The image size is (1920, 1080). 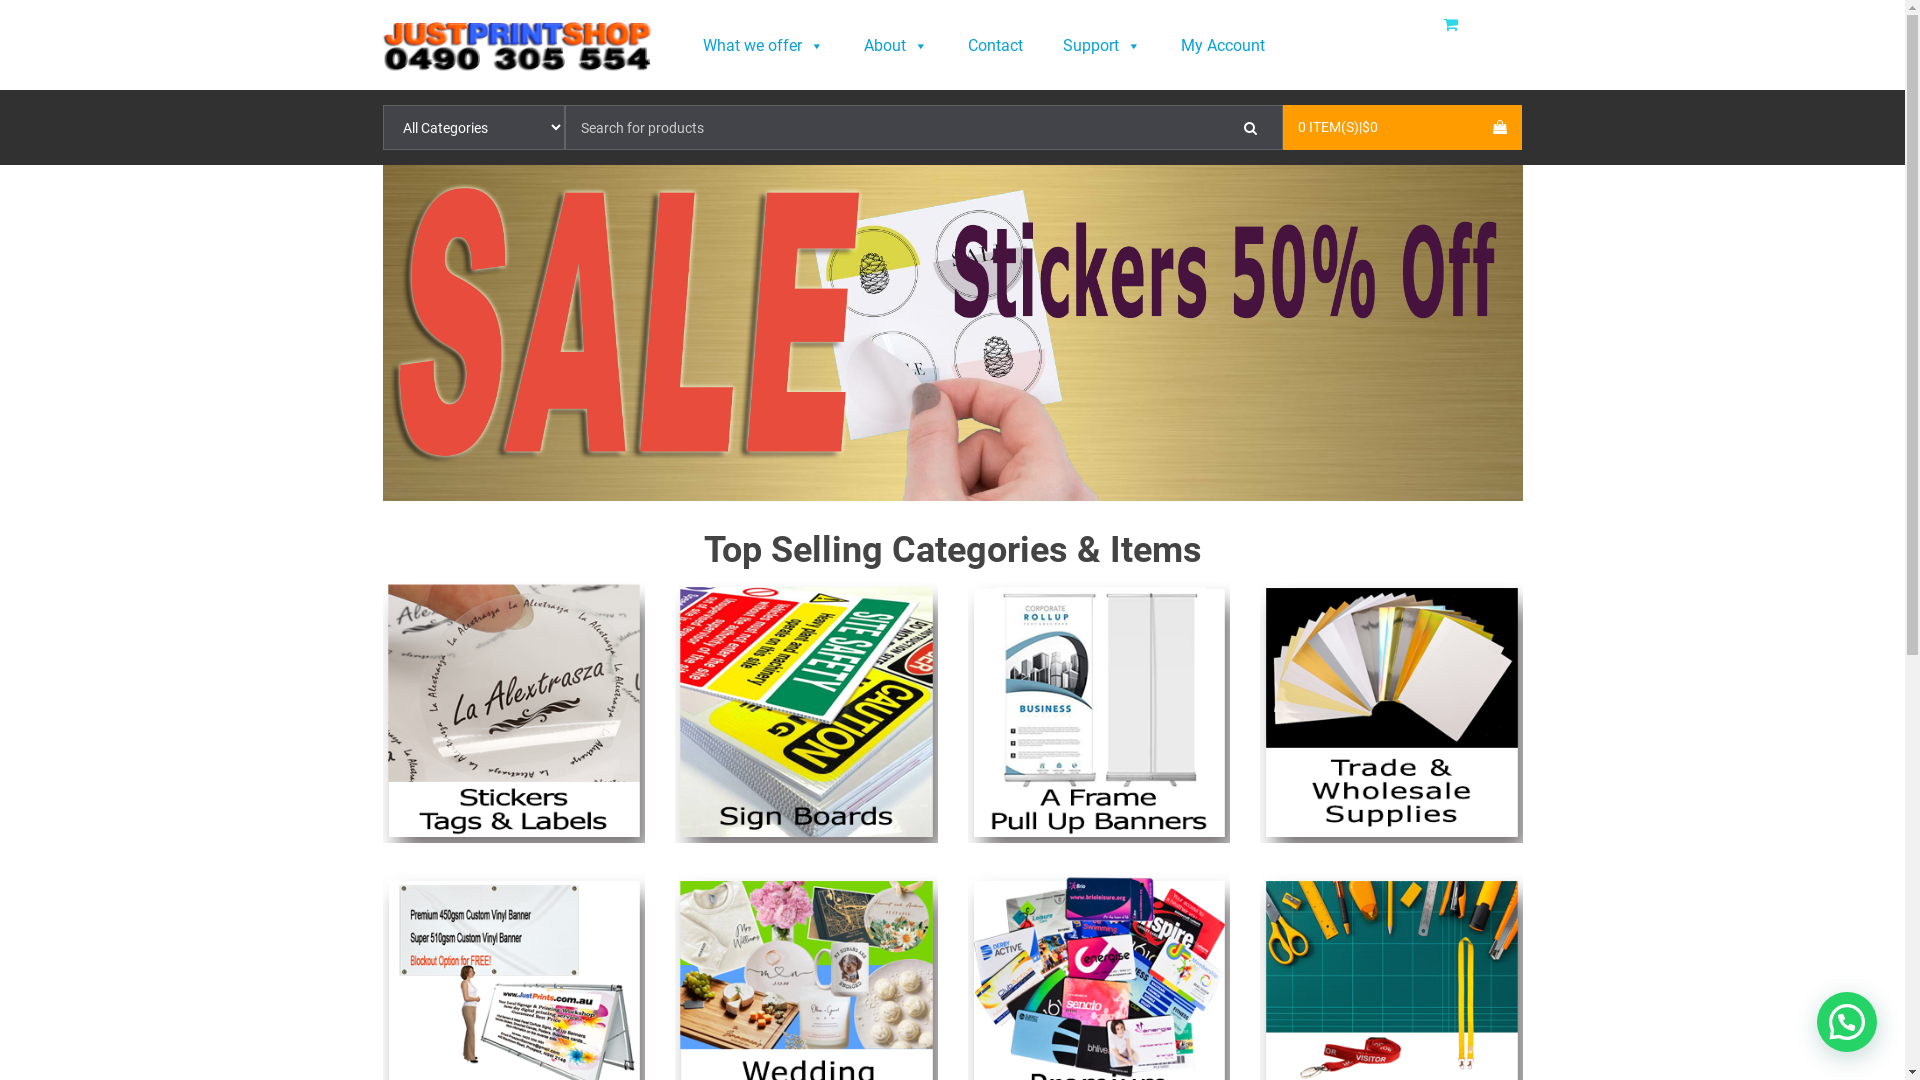 I want to click on About, so click(x=896, y=46).